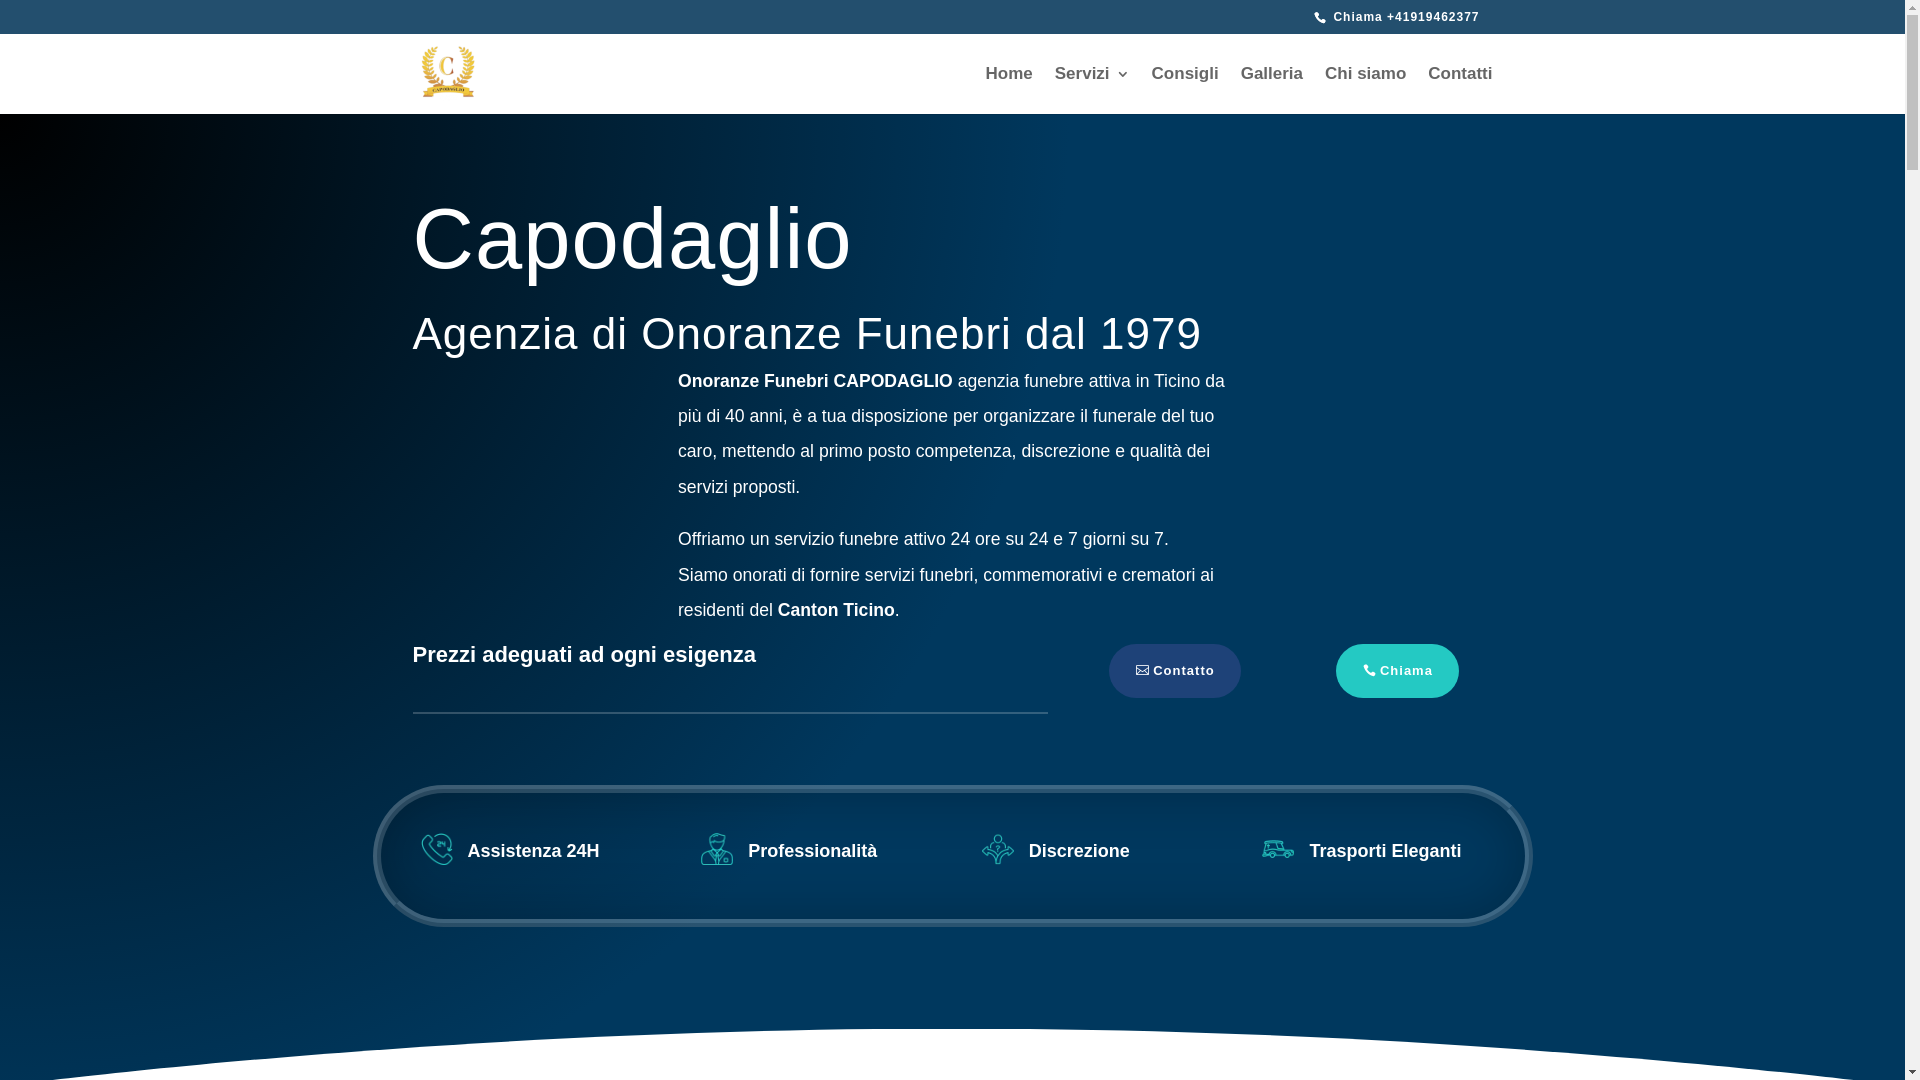 The image size is (1920, 1080). I want to click on Contatti, so click(1460, 90).